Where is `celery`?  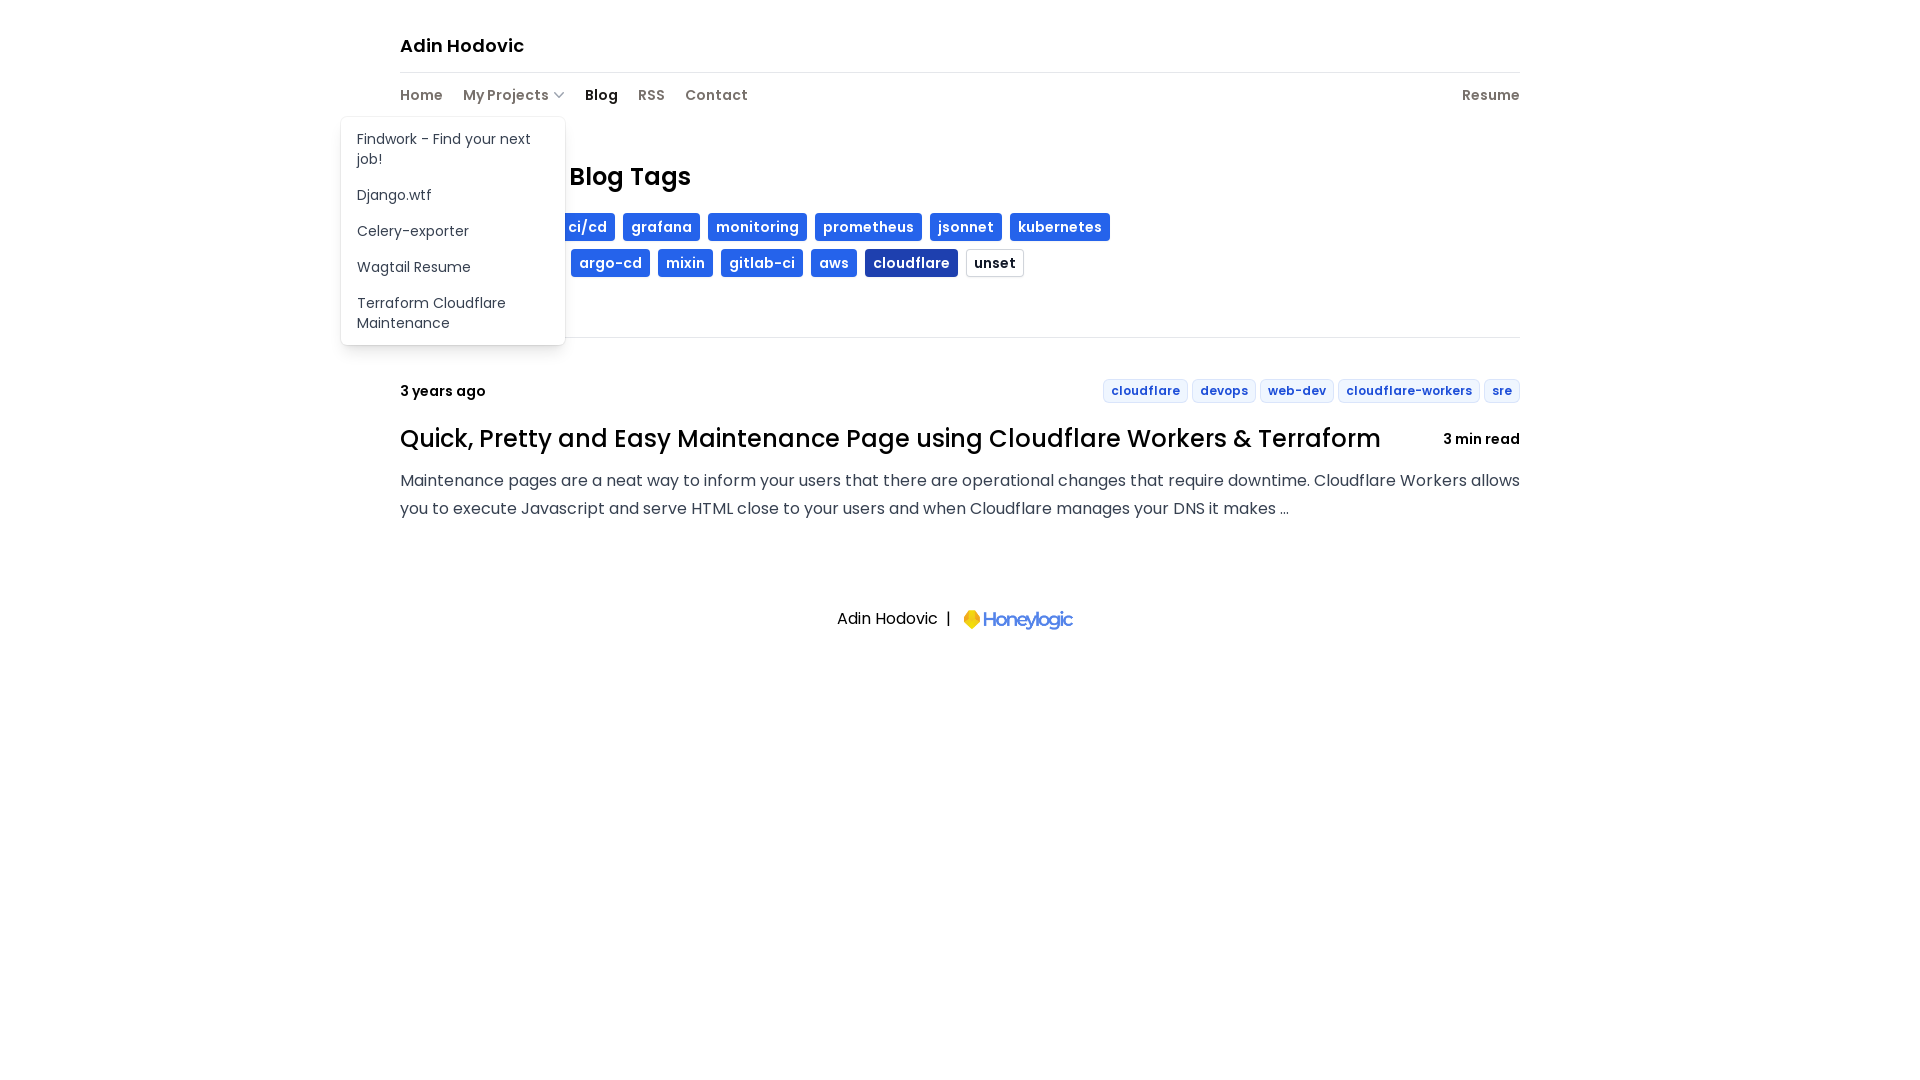 celery is located at coordinates (434, 263).